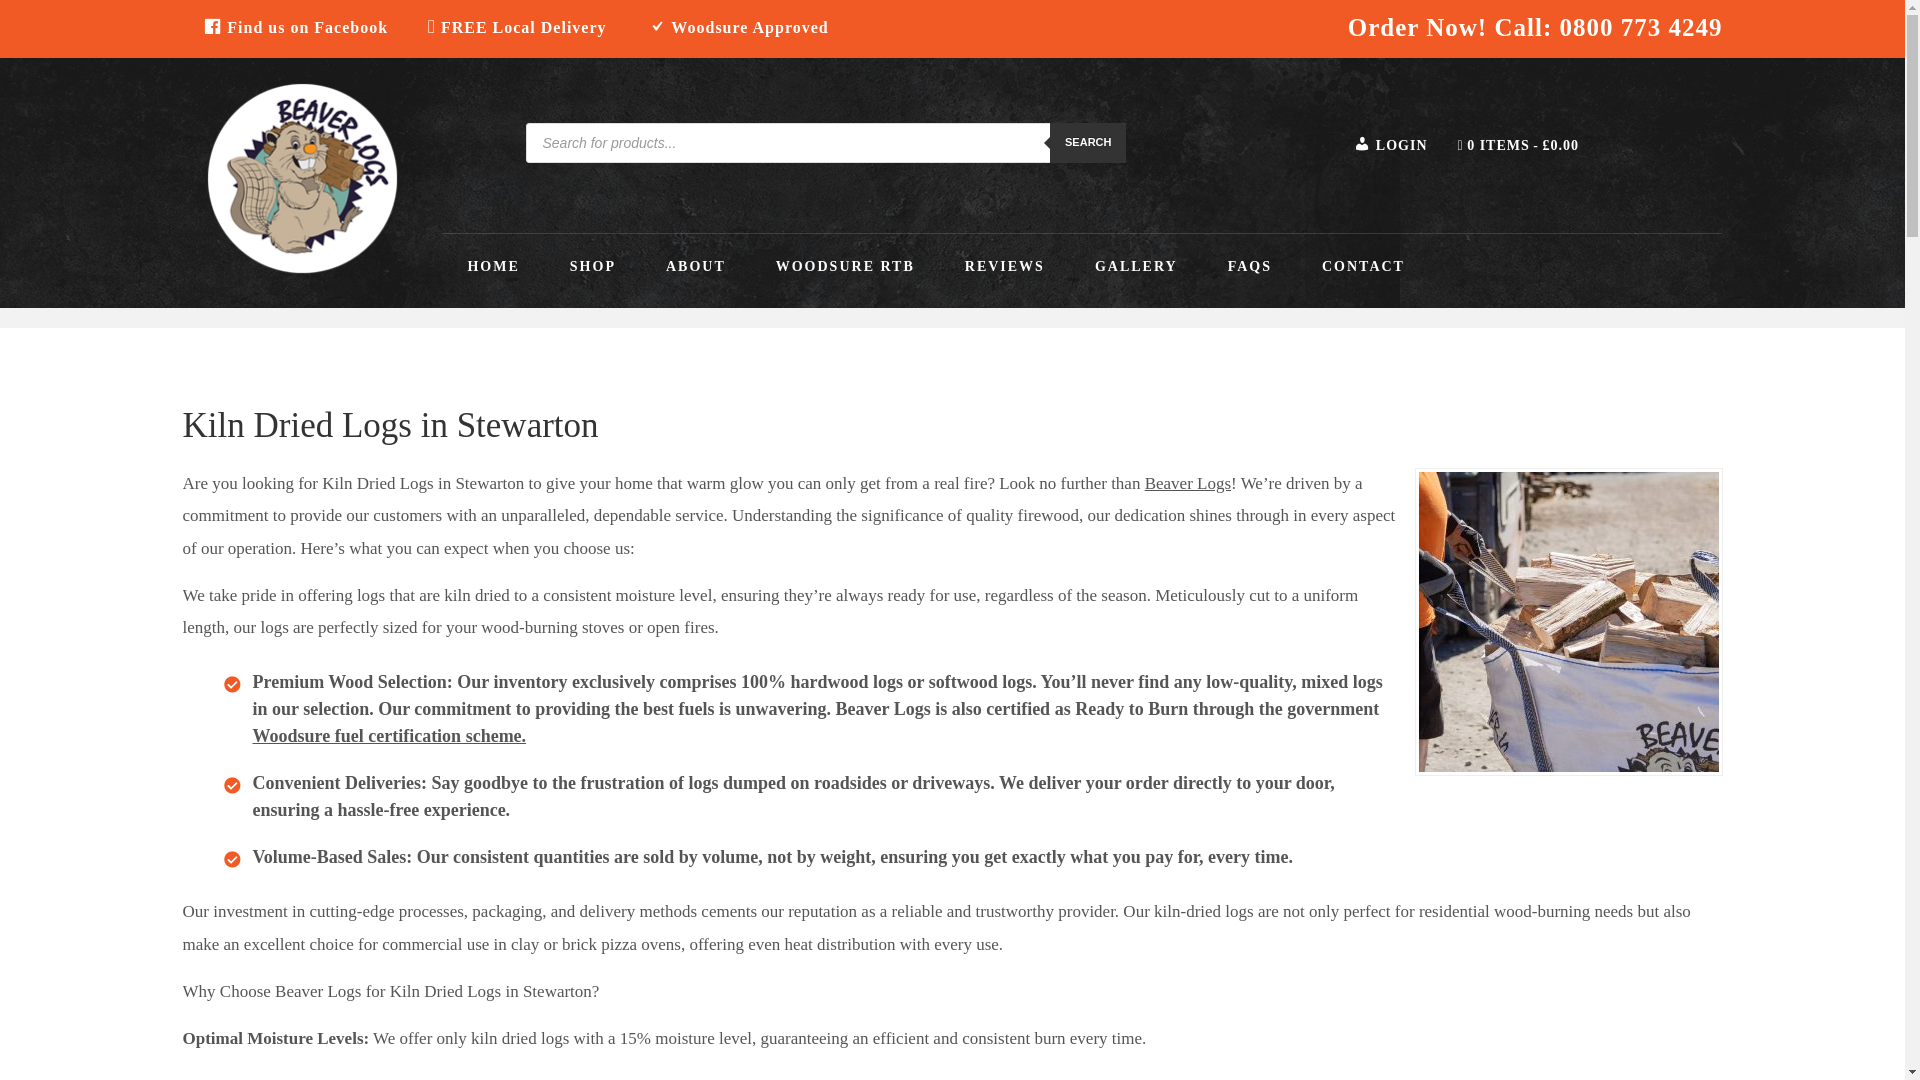 The image size is (1920, 1080). Describe the element at coordinates (593, 266) in the screenshot. I see `SHOP` at that location.